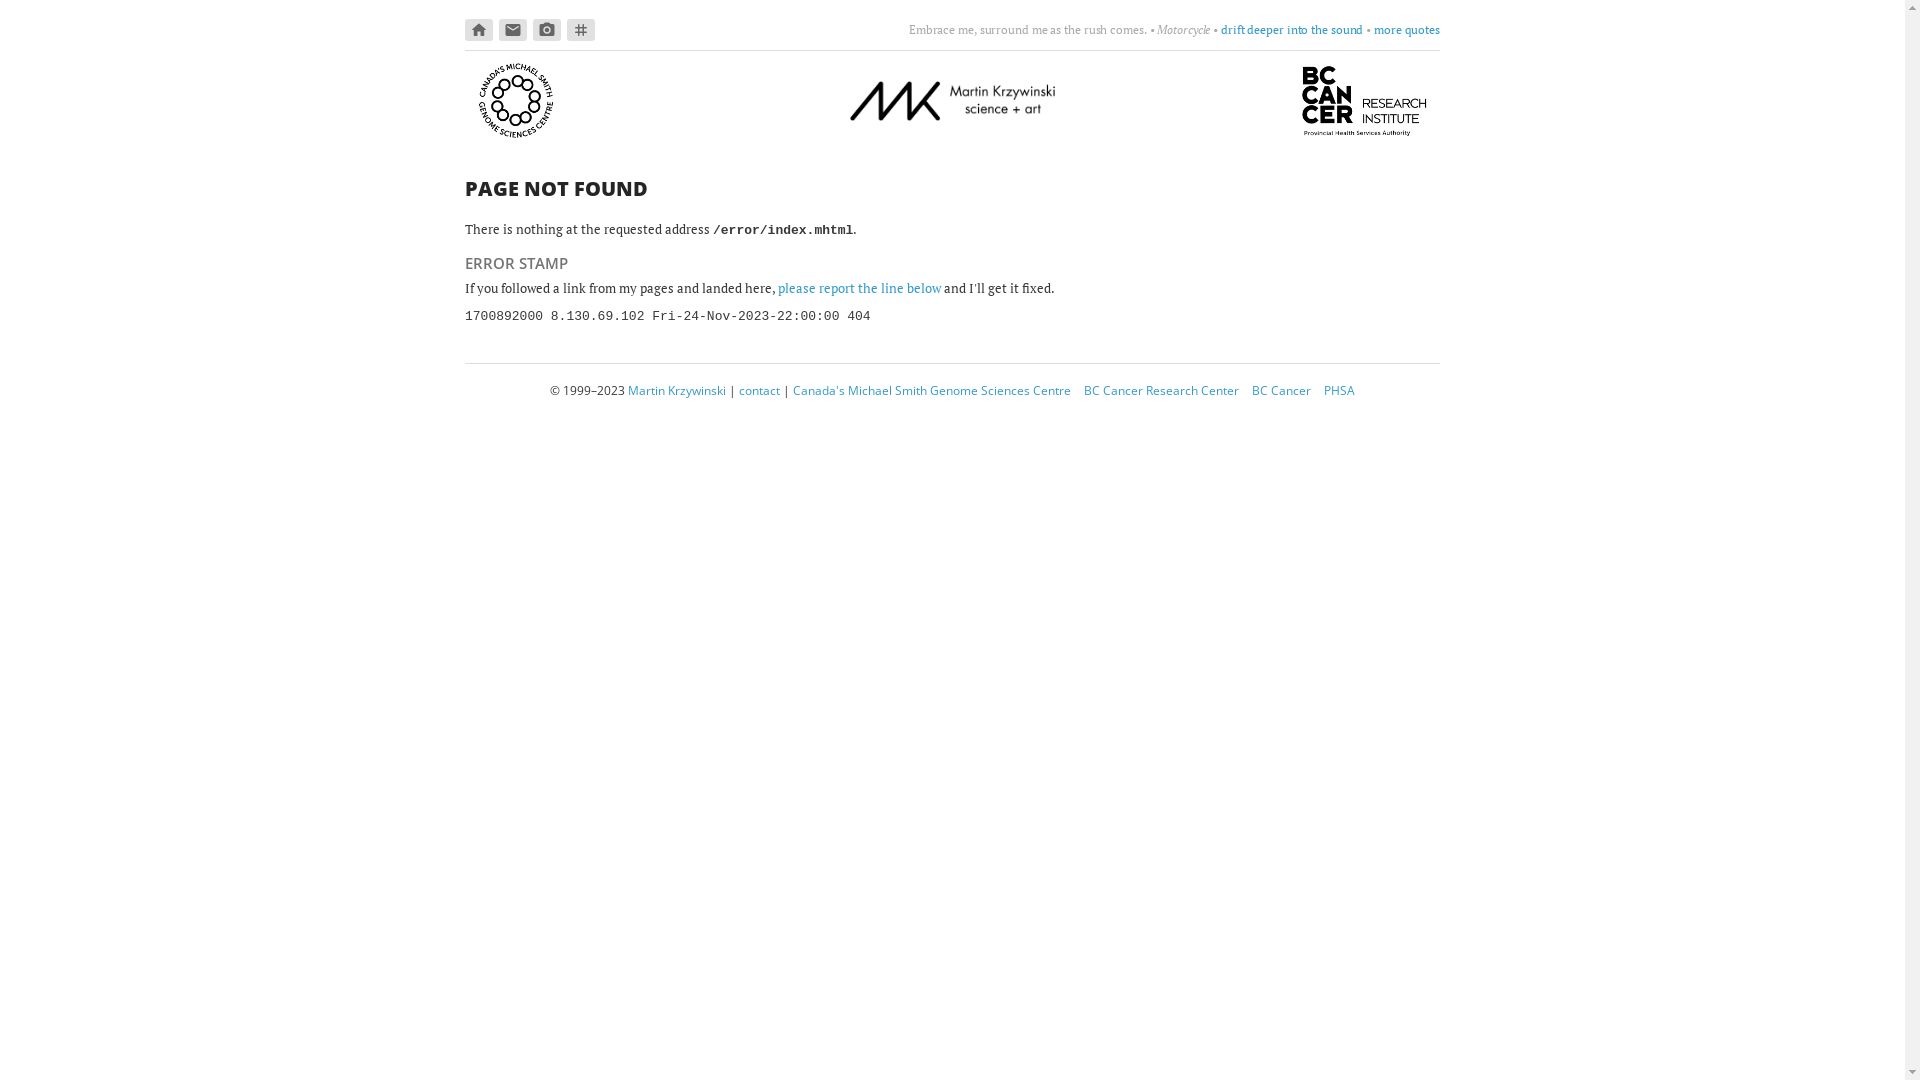 The image size is (1920, 1080). What do you see at coordinates (581, 30) in the screenshot?
I see `tag` at bounding box center [581, 30].